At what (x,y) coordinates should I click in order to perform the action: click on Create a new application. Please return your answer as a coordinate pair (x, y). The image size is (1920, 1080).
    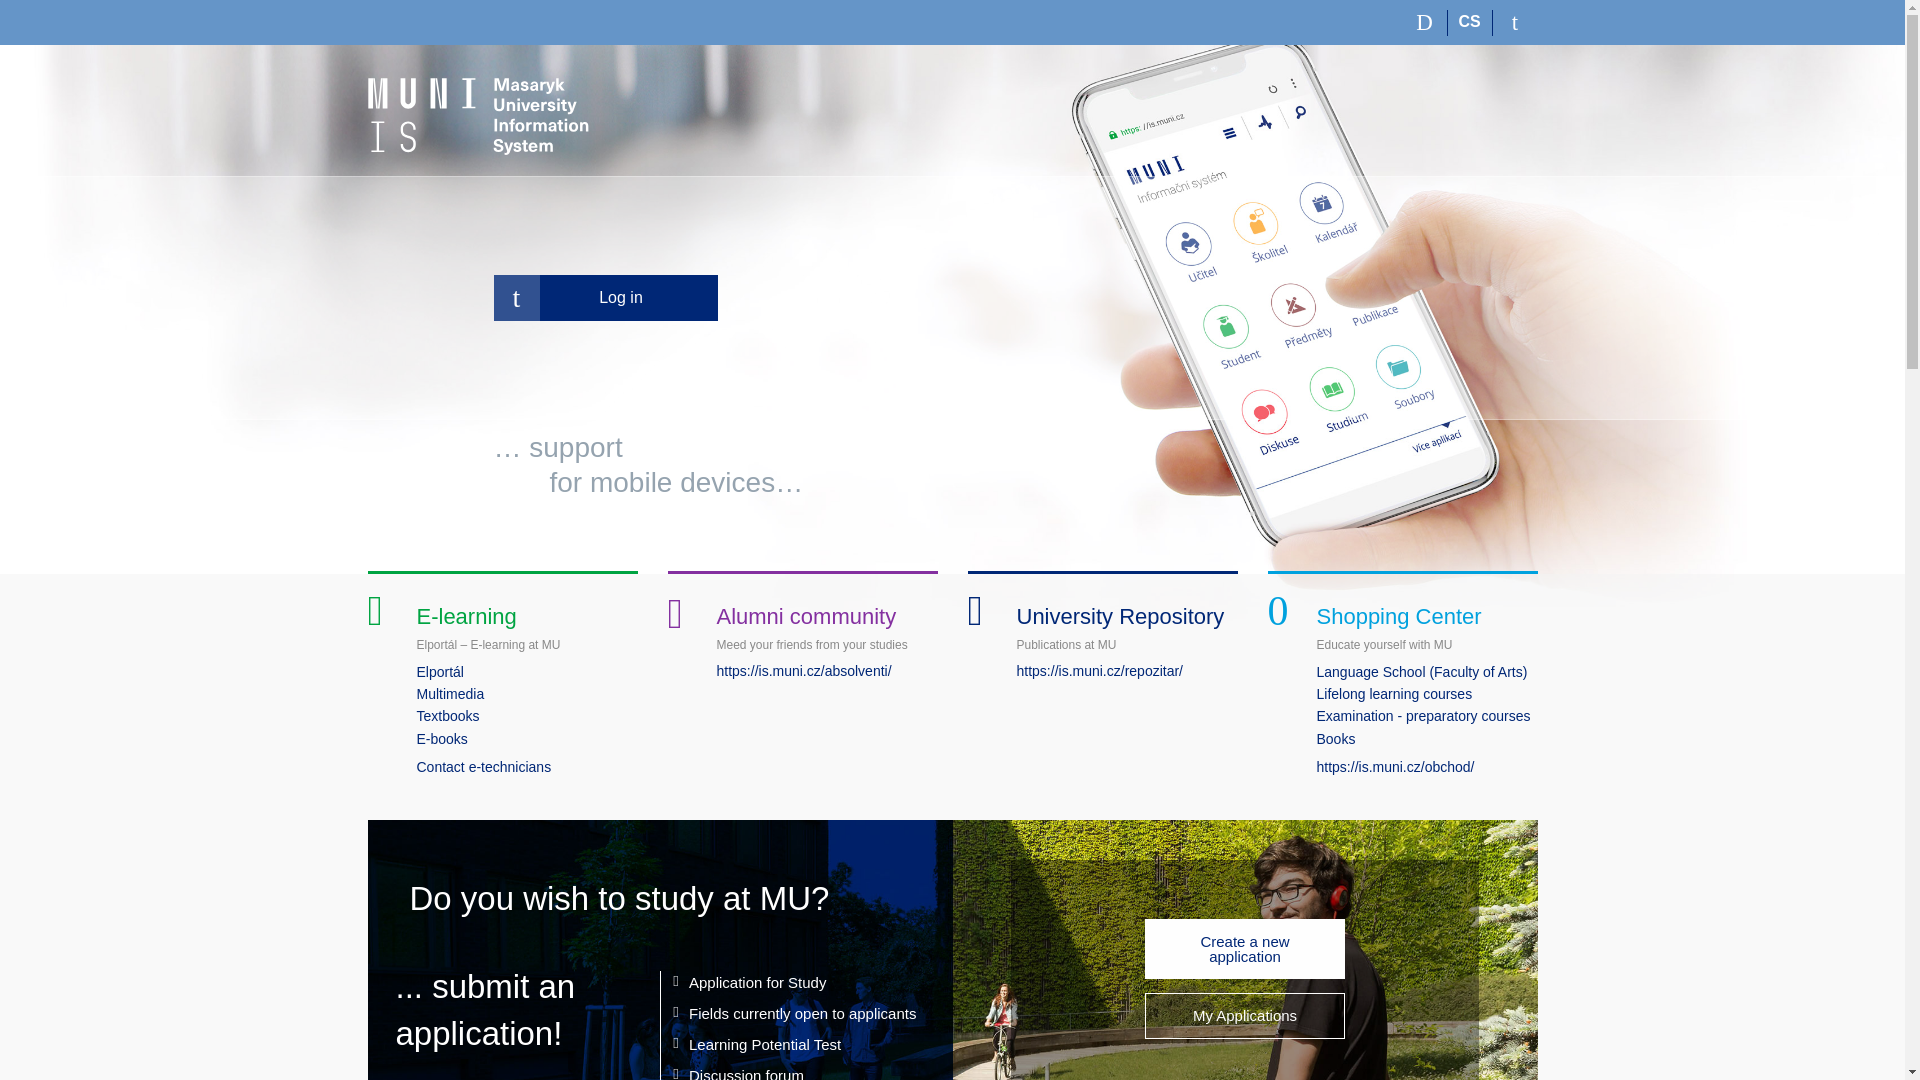
    Looking at the image, I should click on (1244, 948).